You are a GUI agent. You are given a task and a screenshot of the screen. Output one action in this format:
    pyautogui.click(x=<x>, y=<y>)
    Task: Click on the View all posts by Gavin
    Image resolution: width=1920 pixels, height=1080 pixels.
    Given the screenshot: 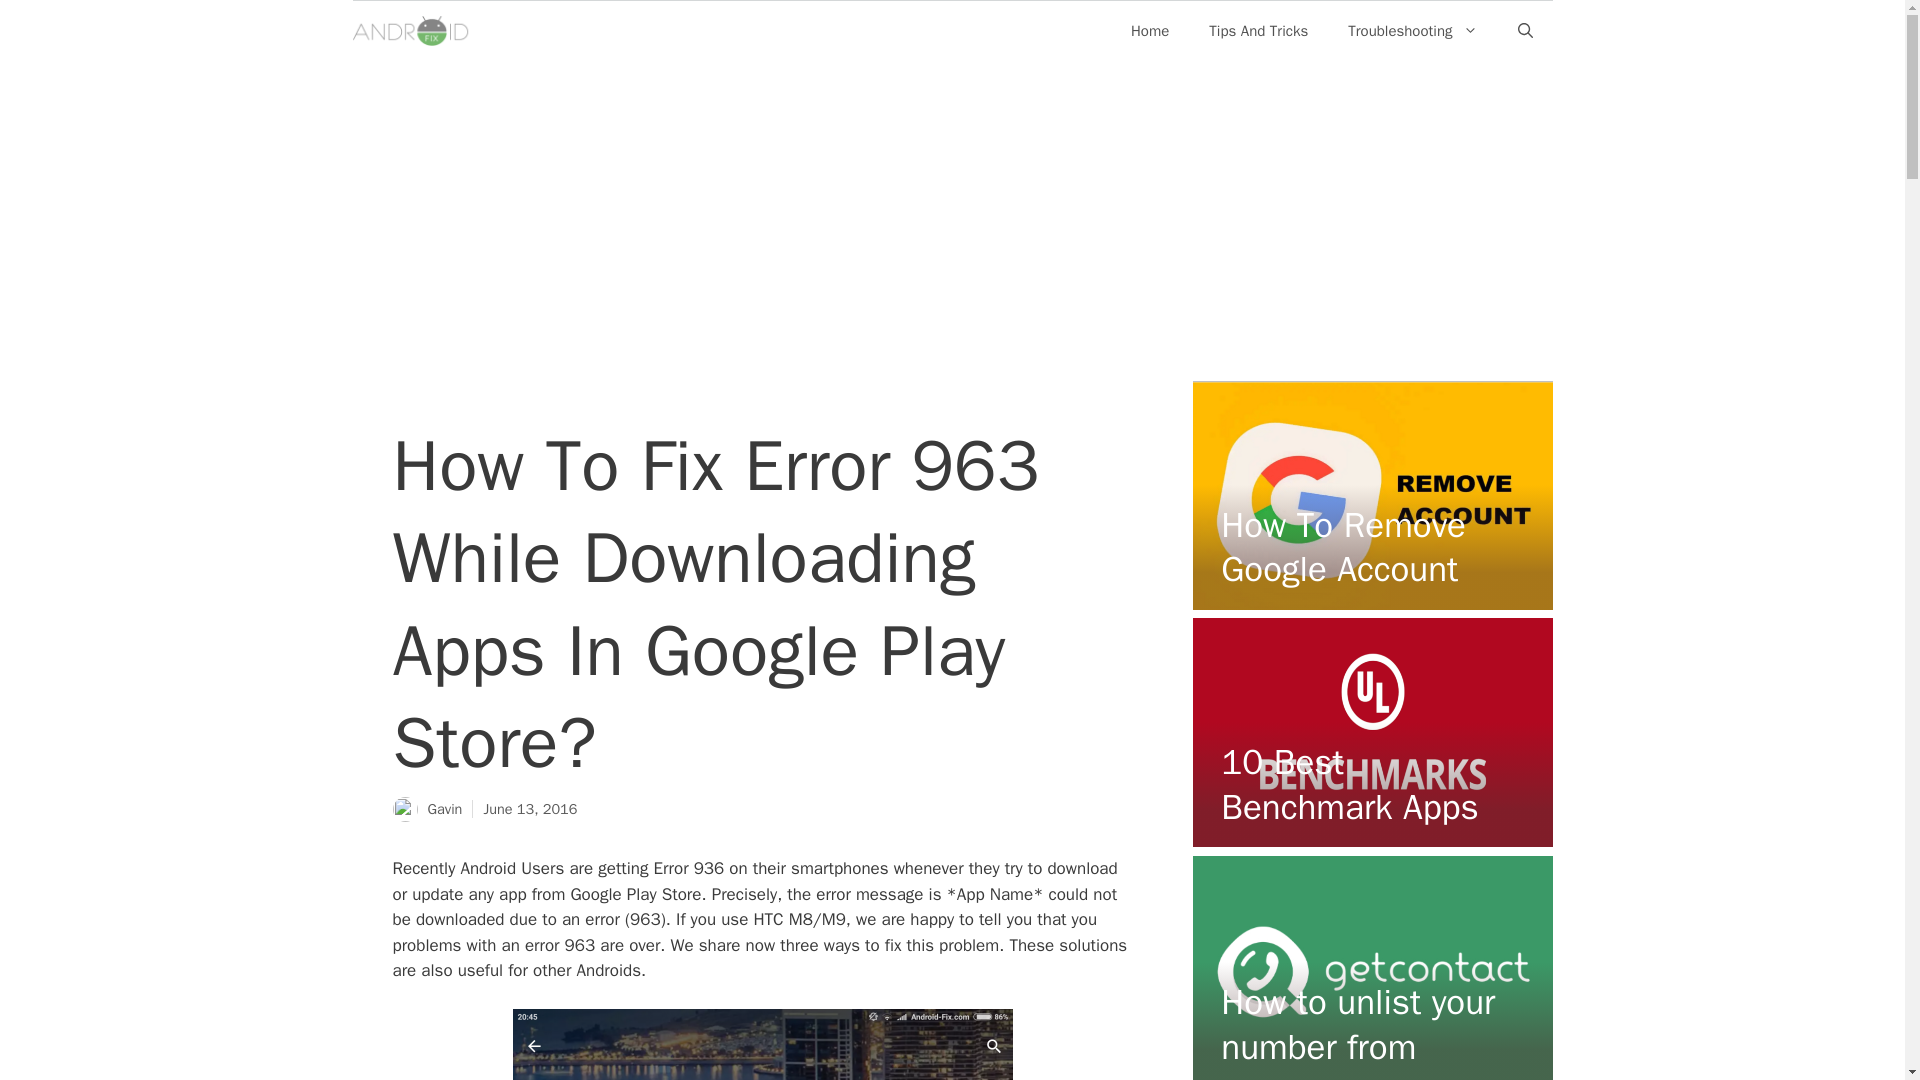 What is the action you would take?
    pyautogui.click(x=445, y=808)
    